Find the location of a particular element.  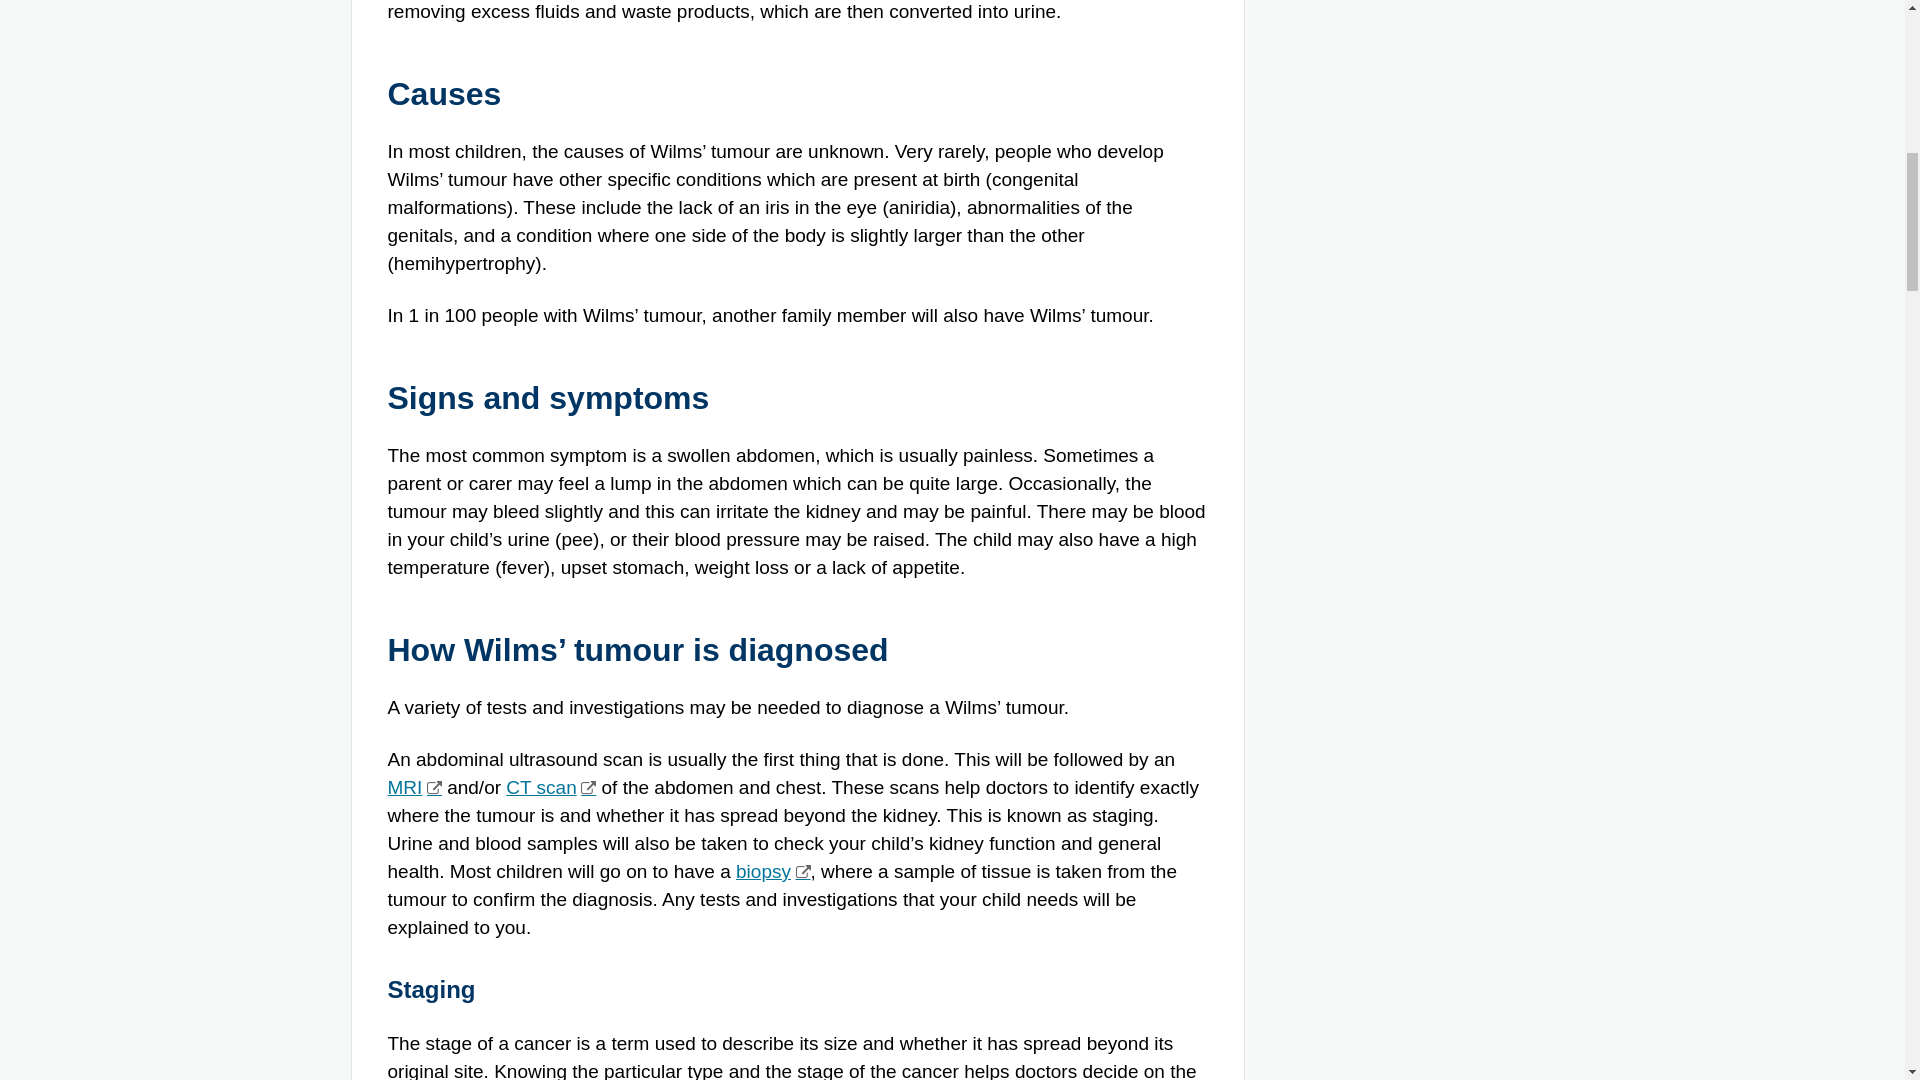

biopsy is located at coordinates (772, 871).